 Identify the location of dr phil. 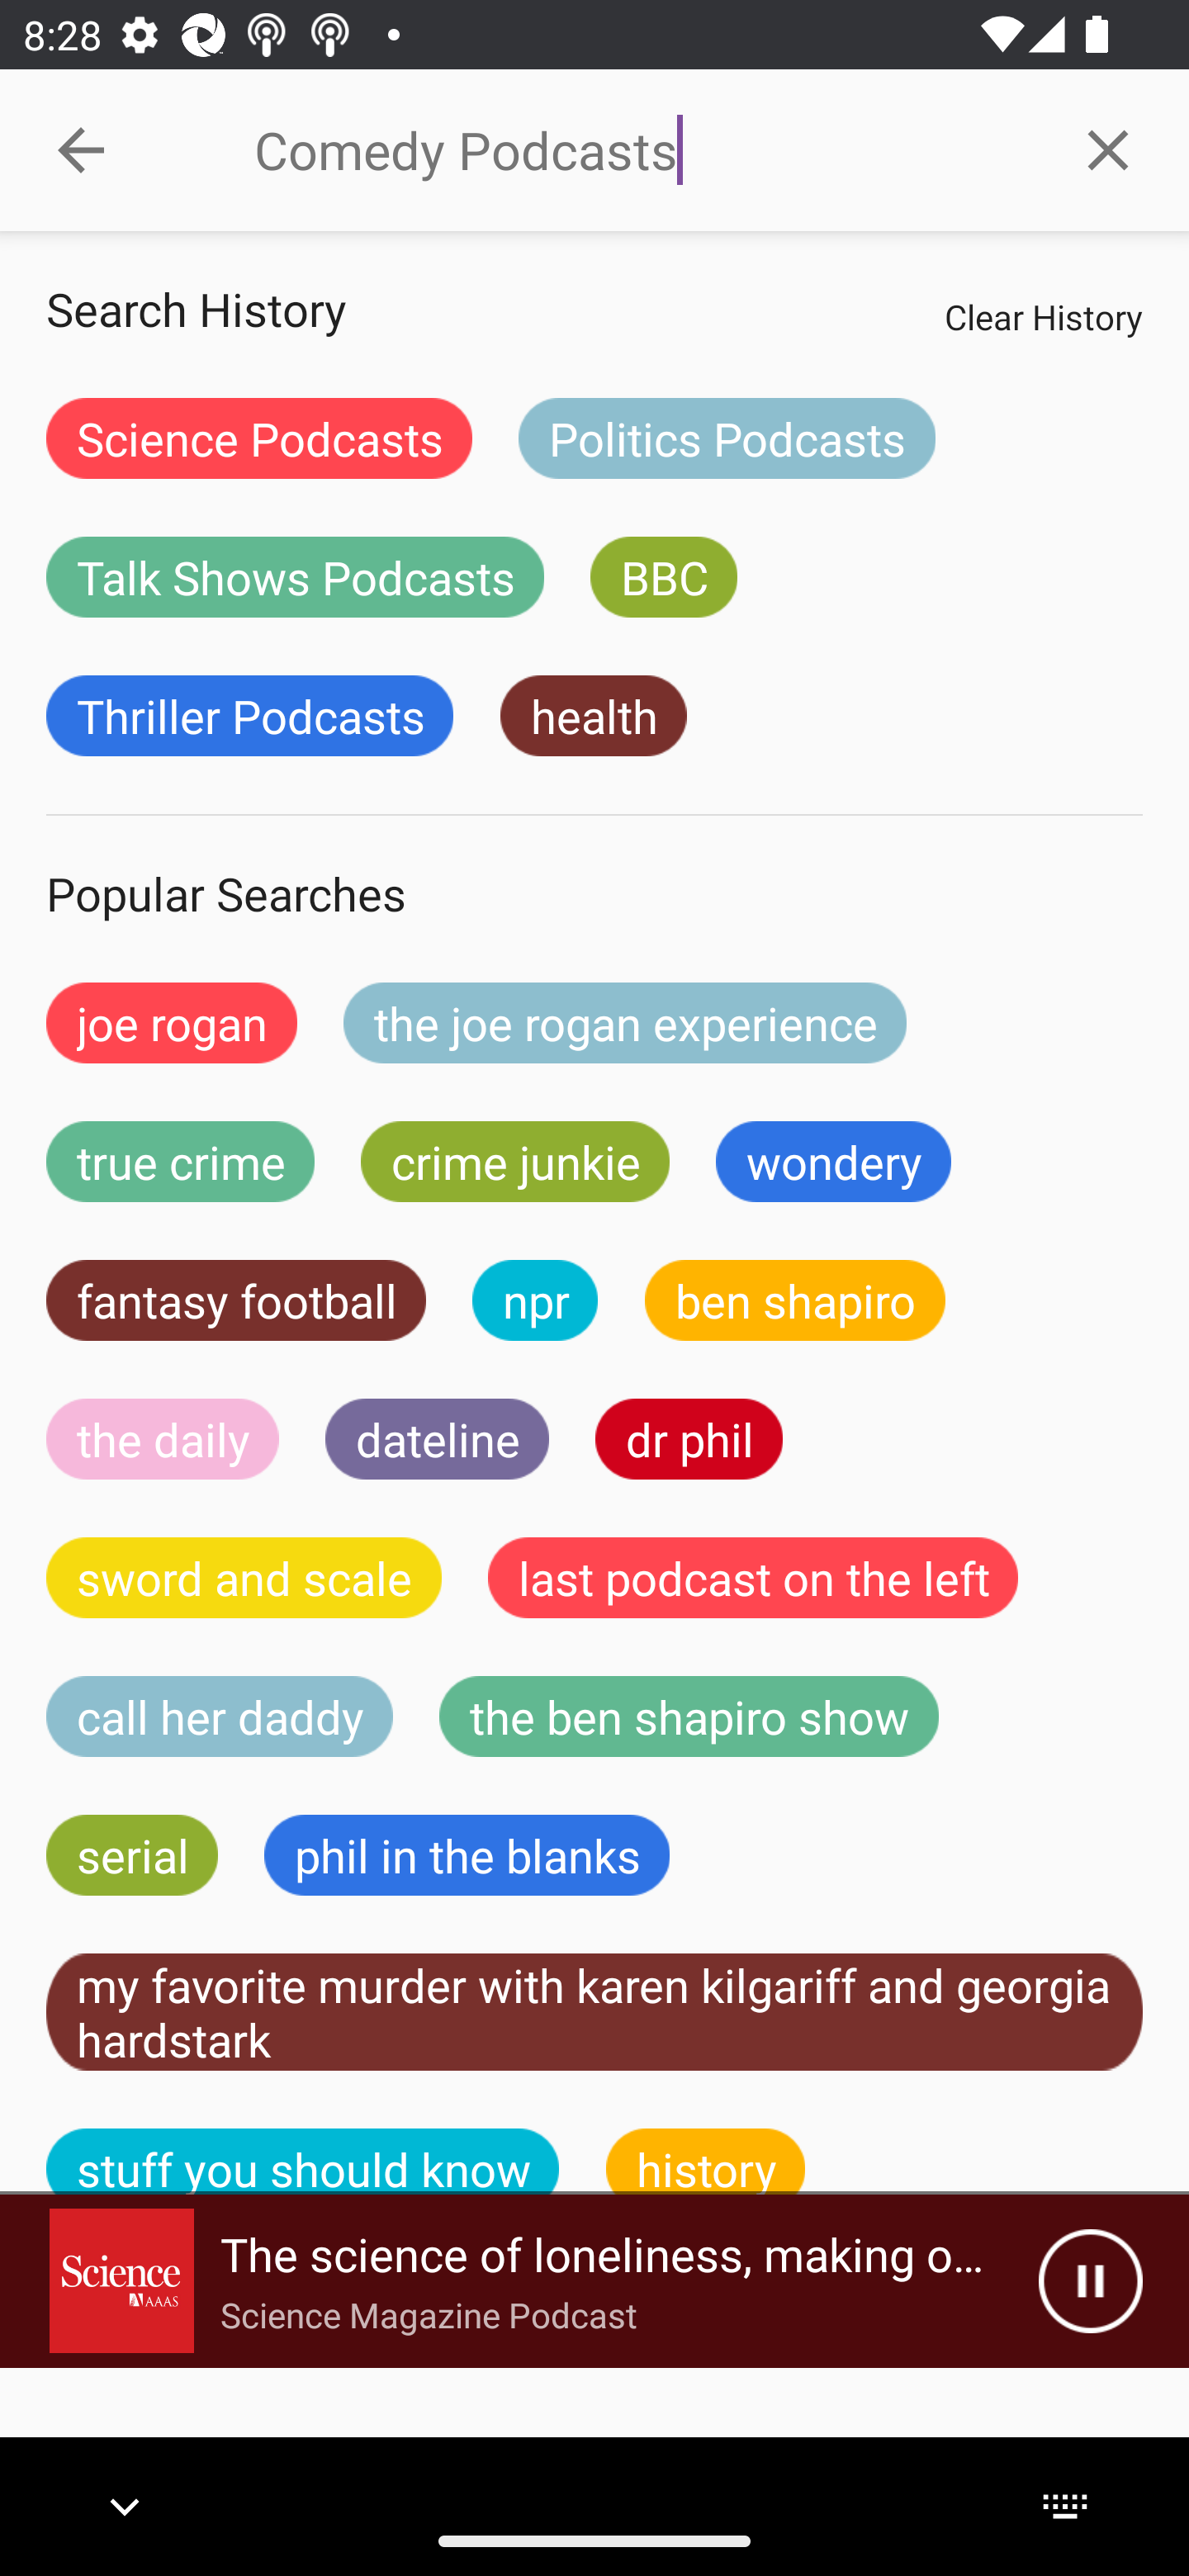
(689, 1438).